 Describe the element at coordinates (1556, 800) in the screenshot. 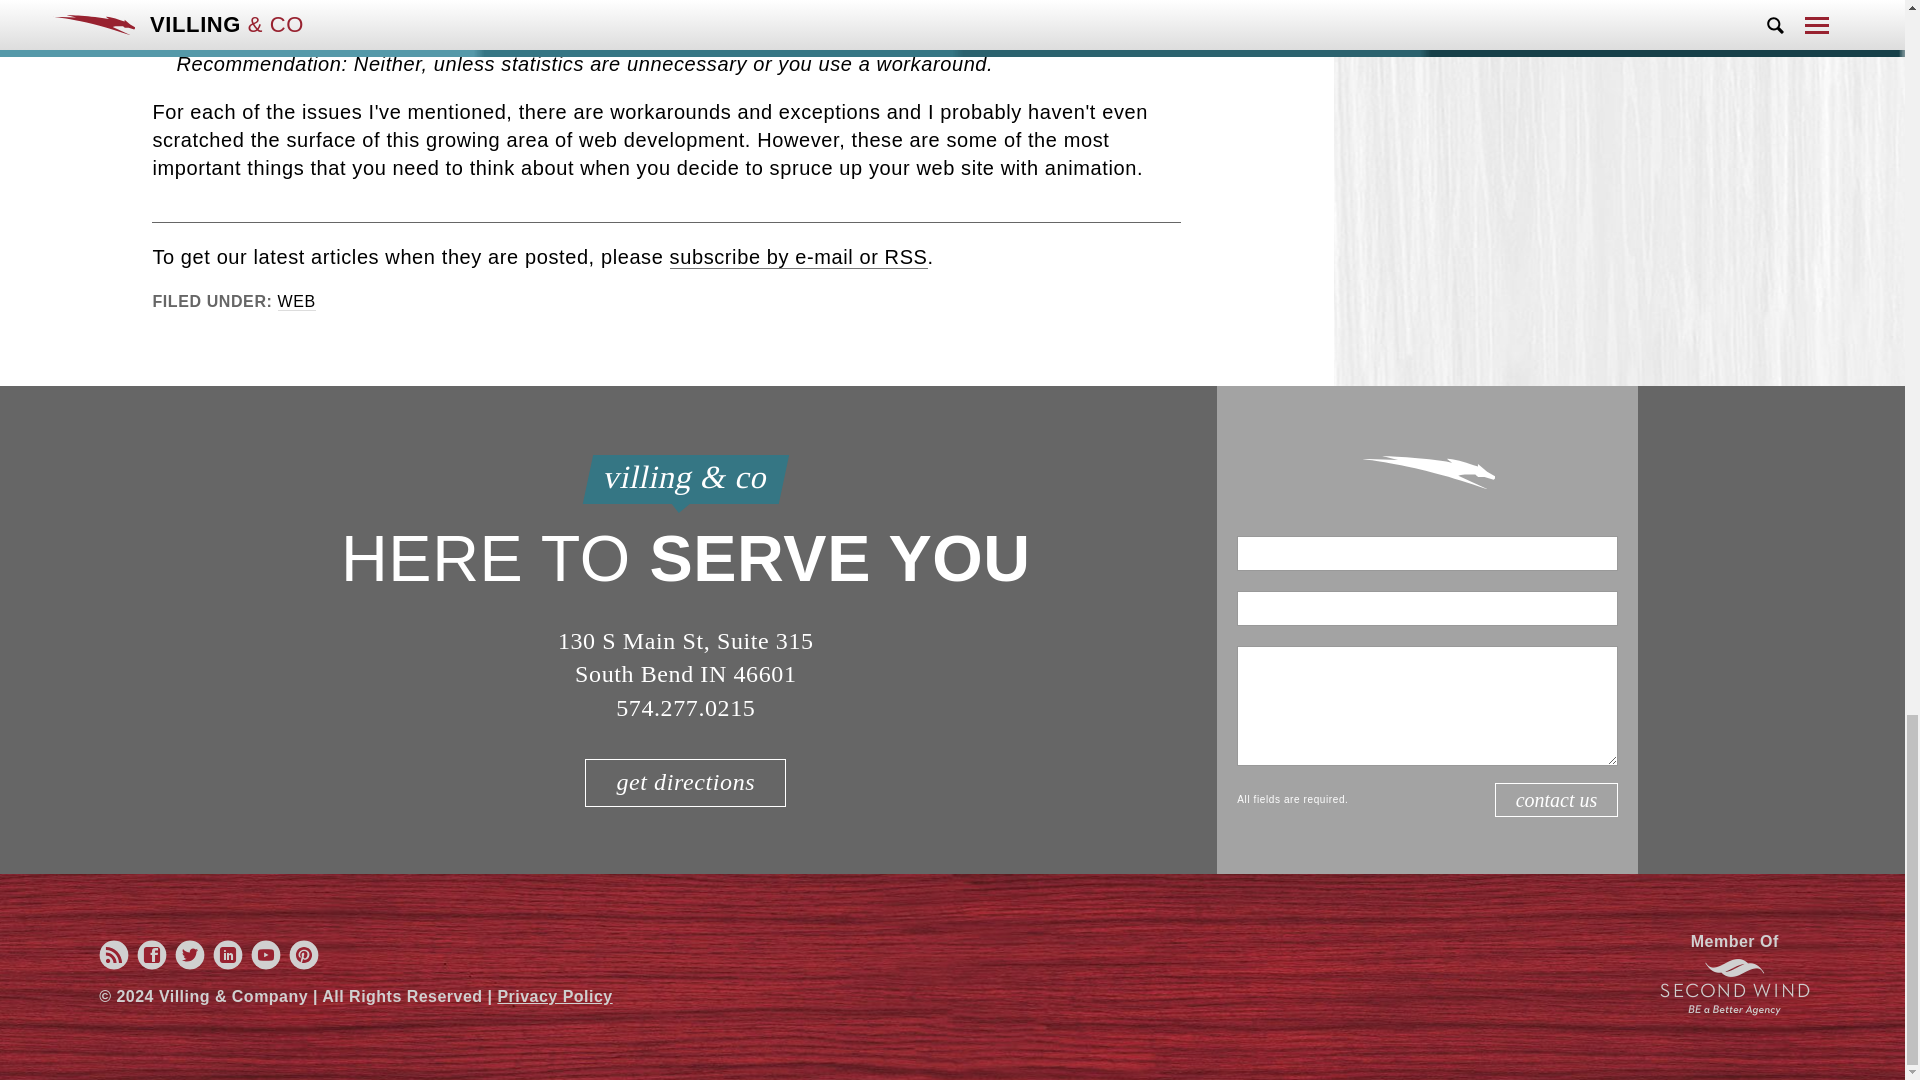

I see `contact us` at that location.